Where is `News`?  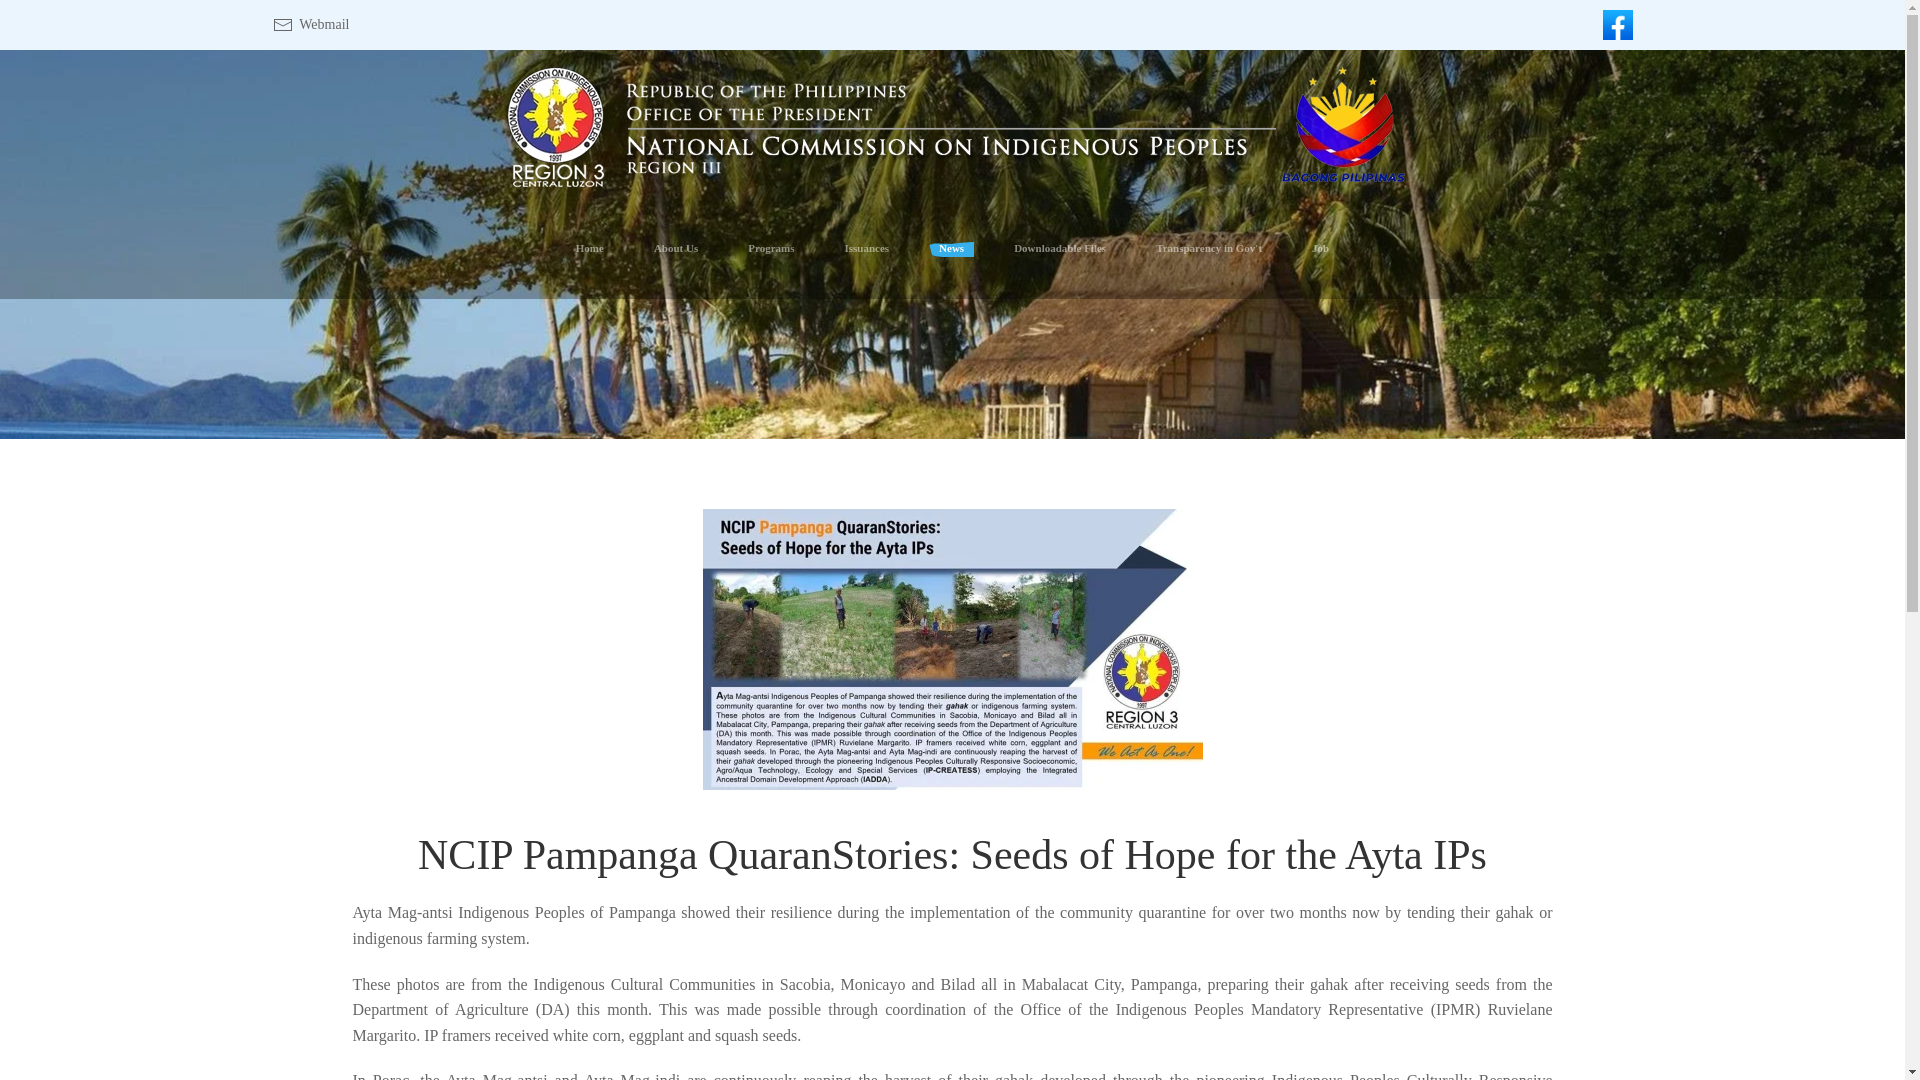
News is located at coordinates (951, 248).